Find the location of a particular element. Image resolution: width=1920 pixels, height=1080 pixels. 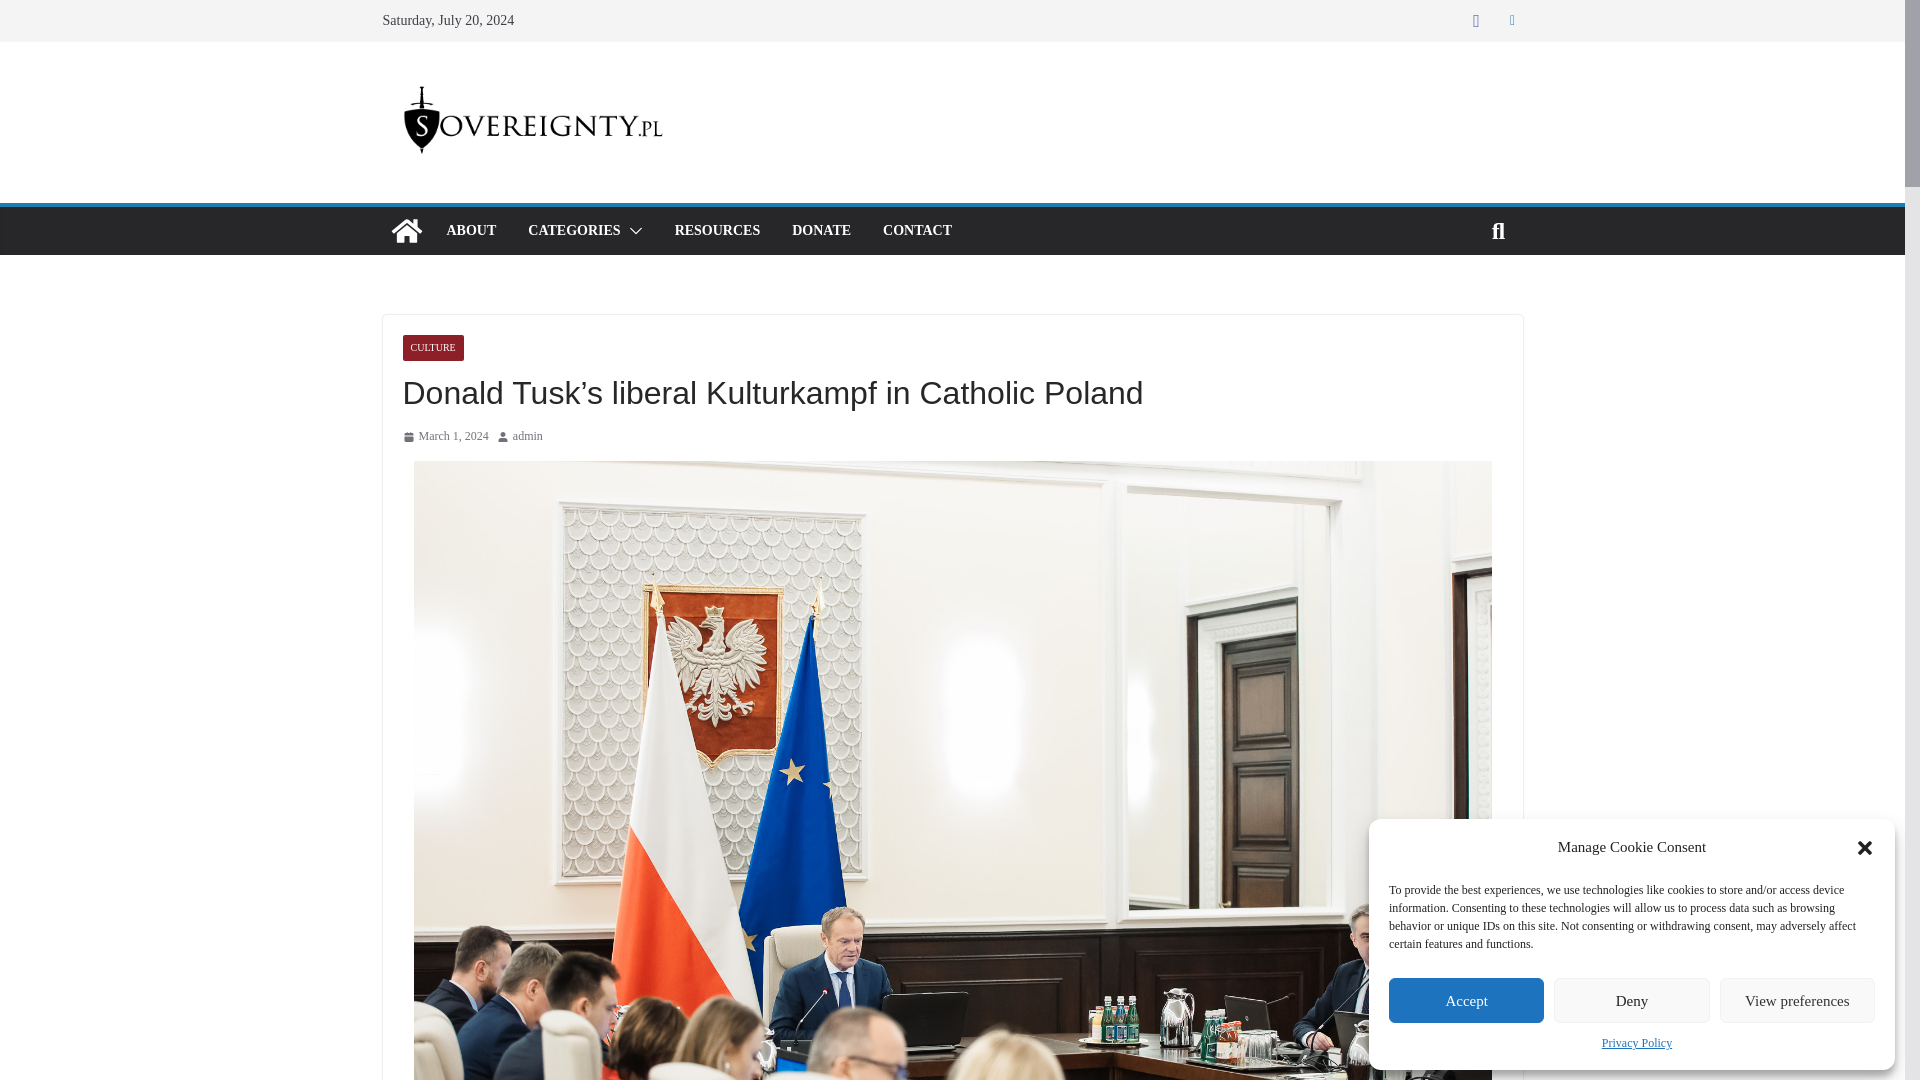

March 1, 2024 is located at coordinates (444, 436).